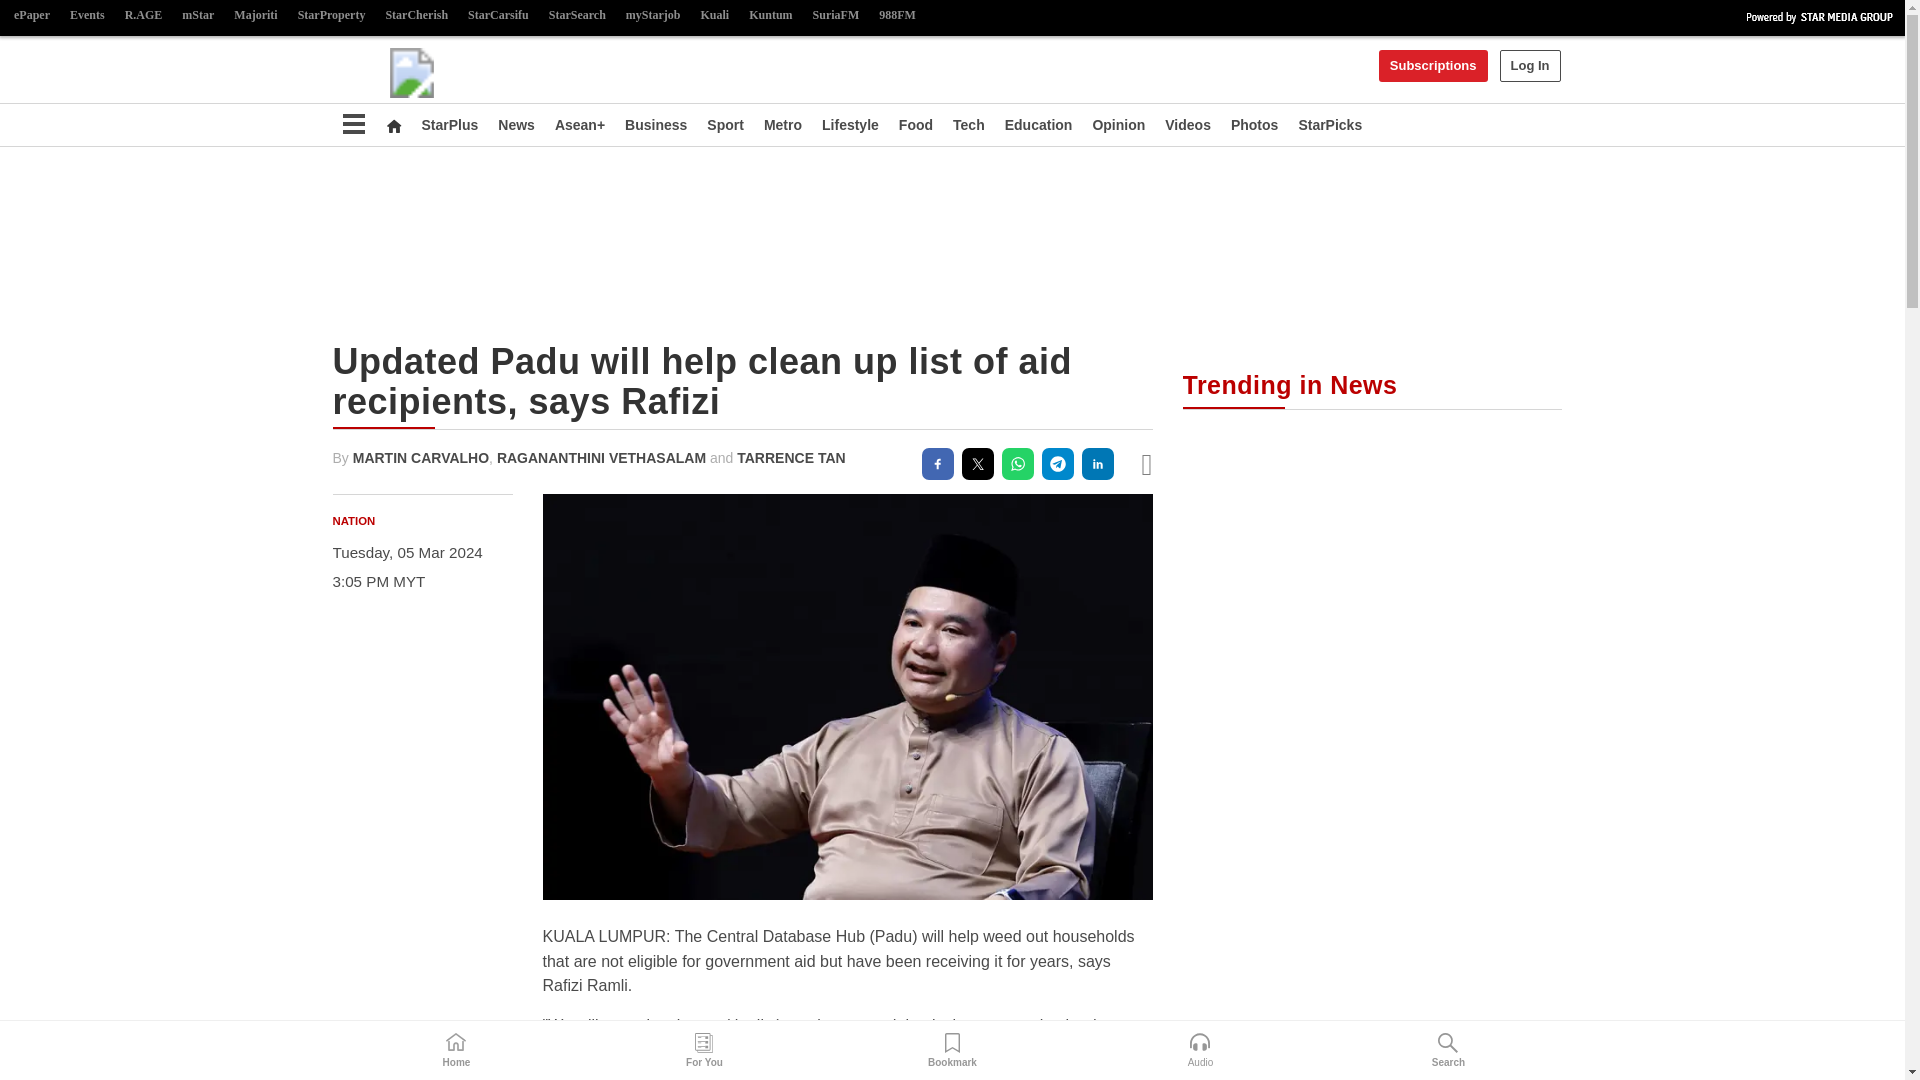 The image size is (1920, 1080). Describe the element at coordinates (897, 16) in the screenshot. I see `988FM` at that location.